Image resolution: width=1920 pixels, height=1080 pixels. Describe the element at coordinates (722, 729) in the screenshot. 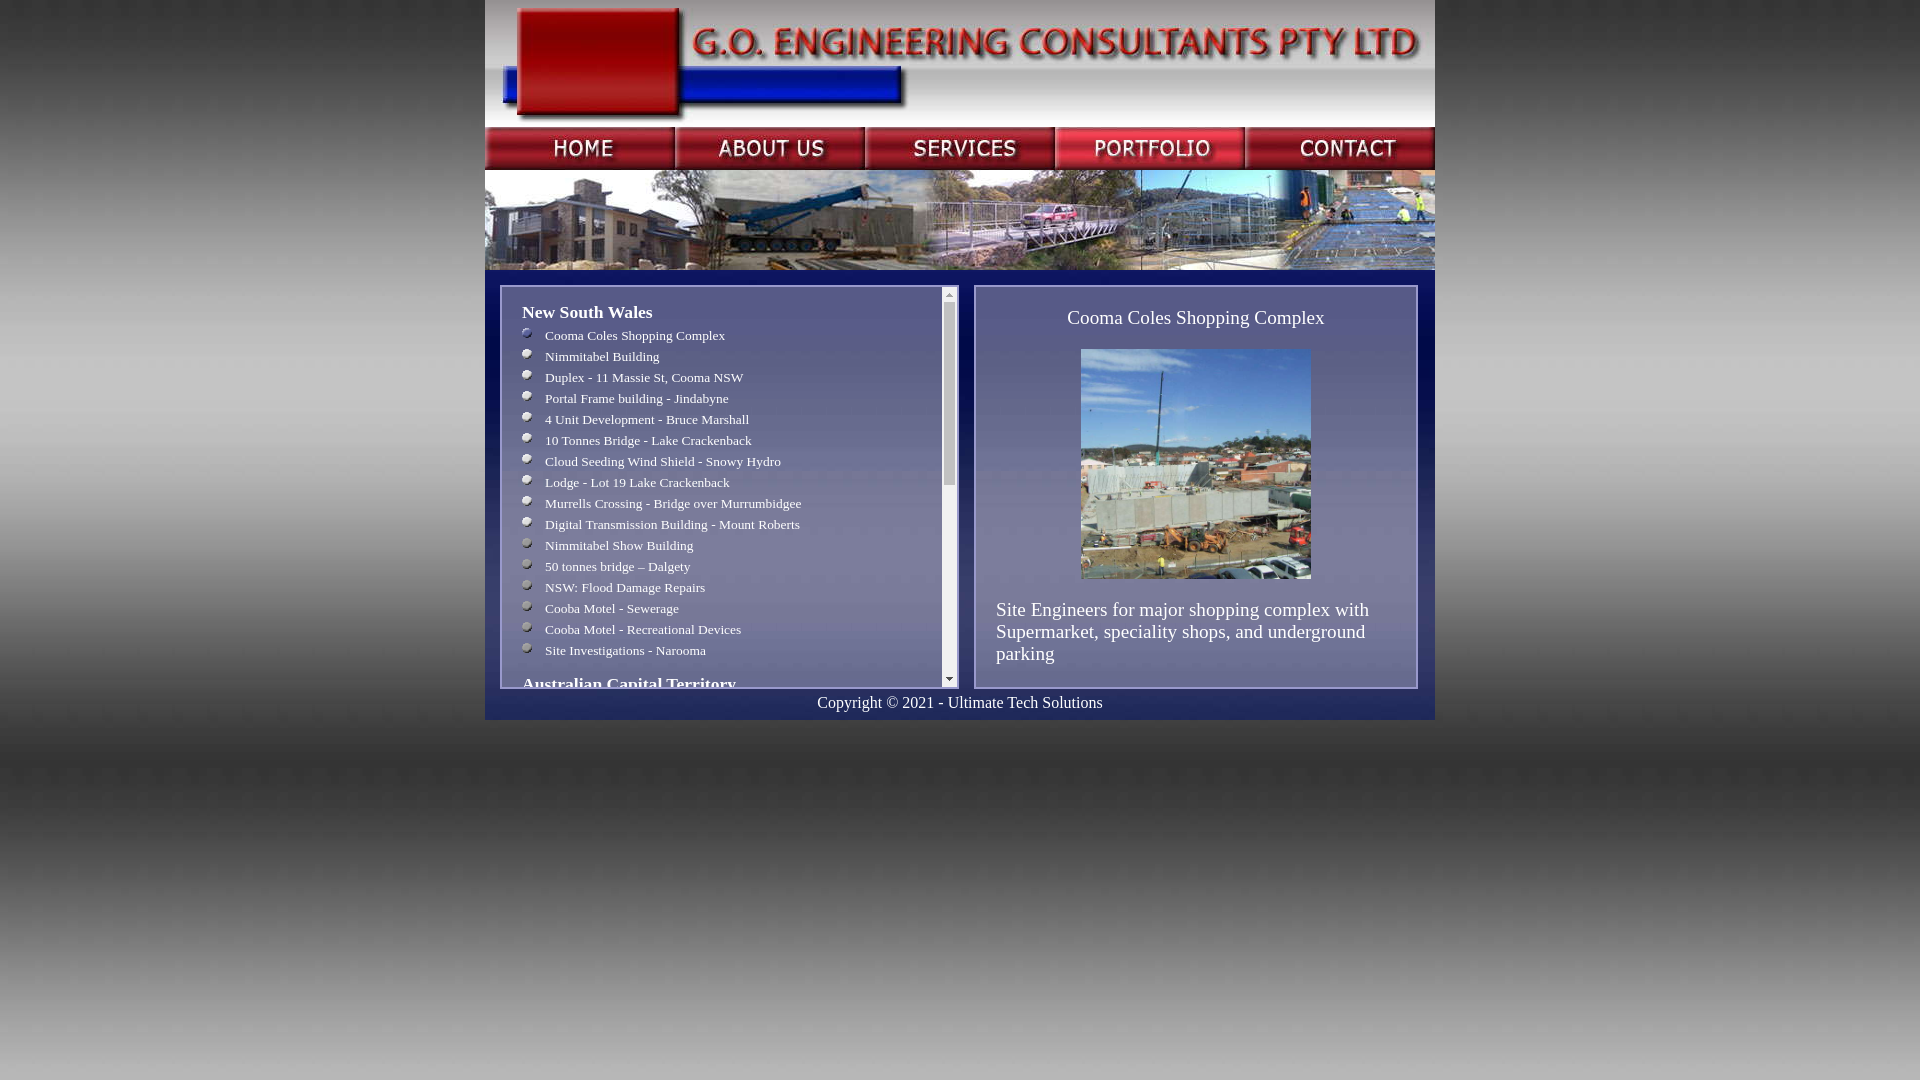

I see `Public Car Parks` at that location.